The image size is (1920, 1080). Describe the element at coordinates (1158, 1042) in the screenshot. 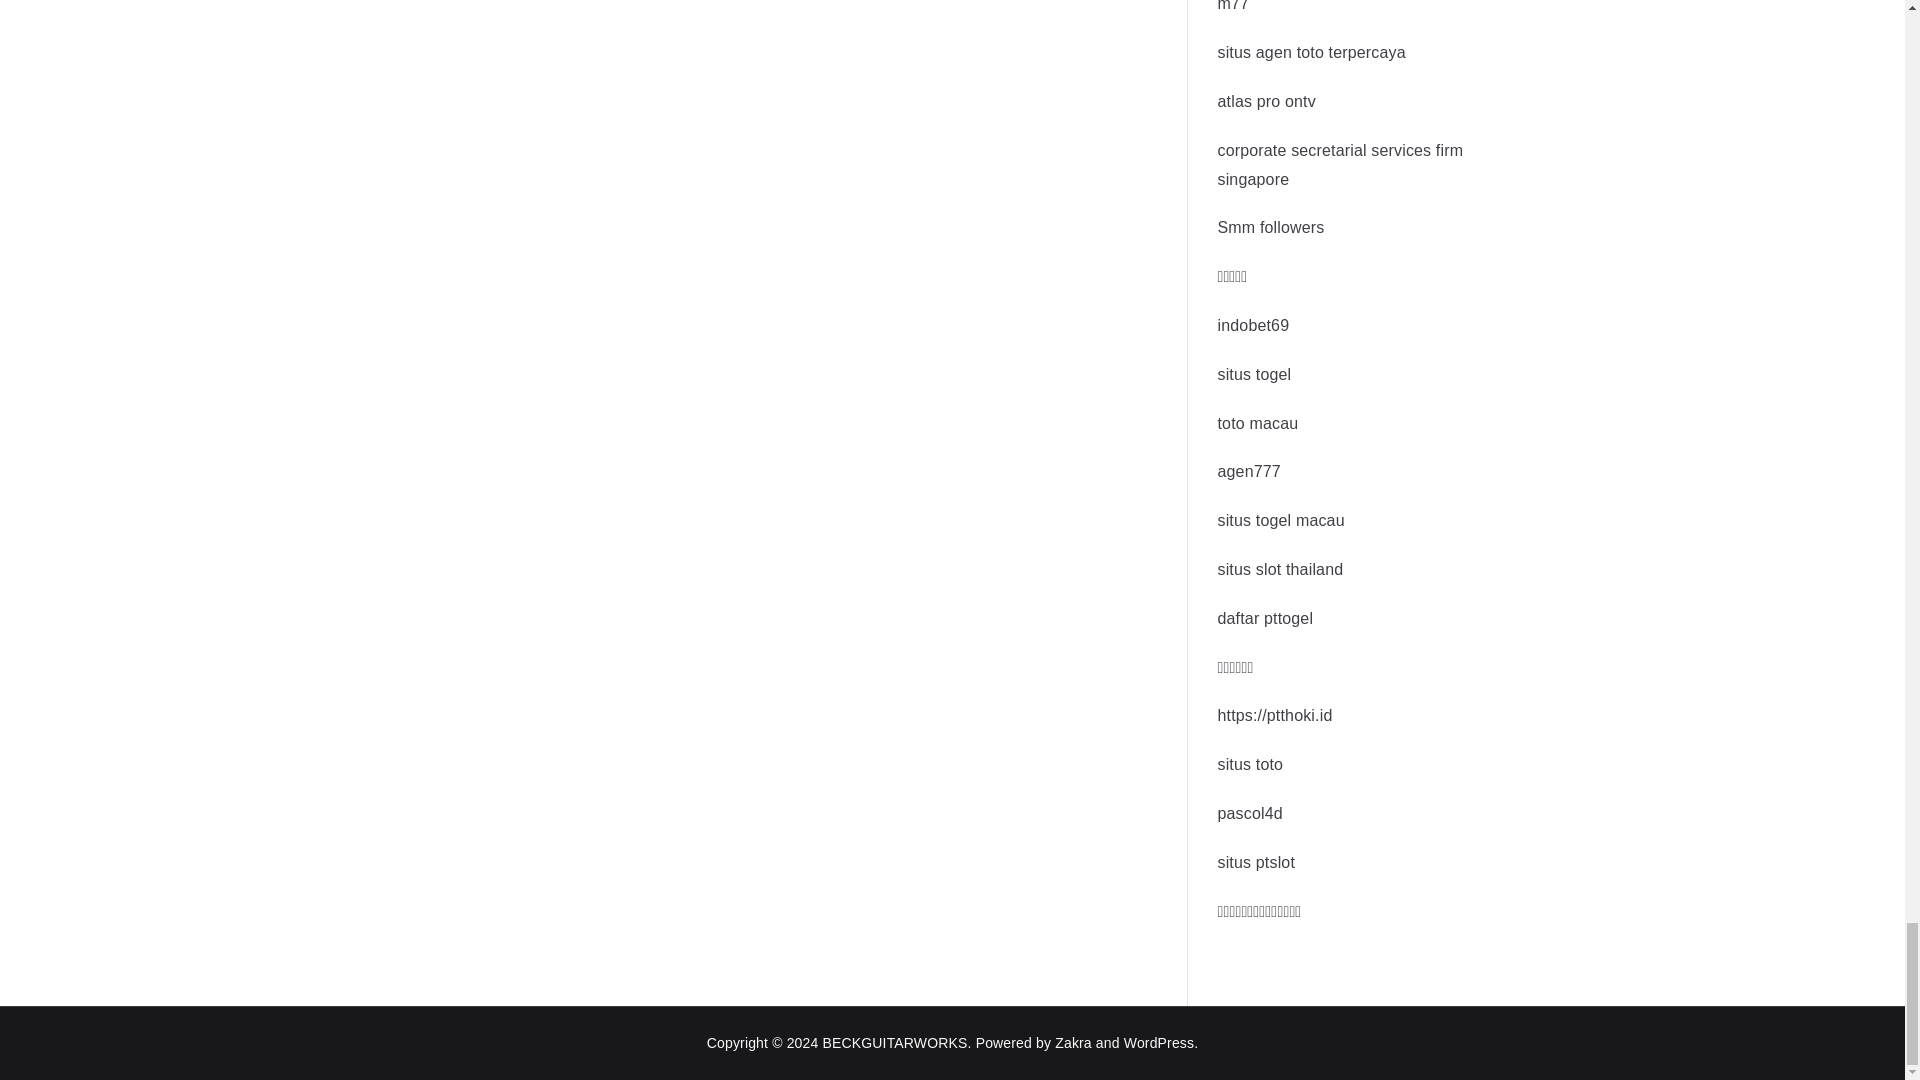

I see `WordPress` at that location.